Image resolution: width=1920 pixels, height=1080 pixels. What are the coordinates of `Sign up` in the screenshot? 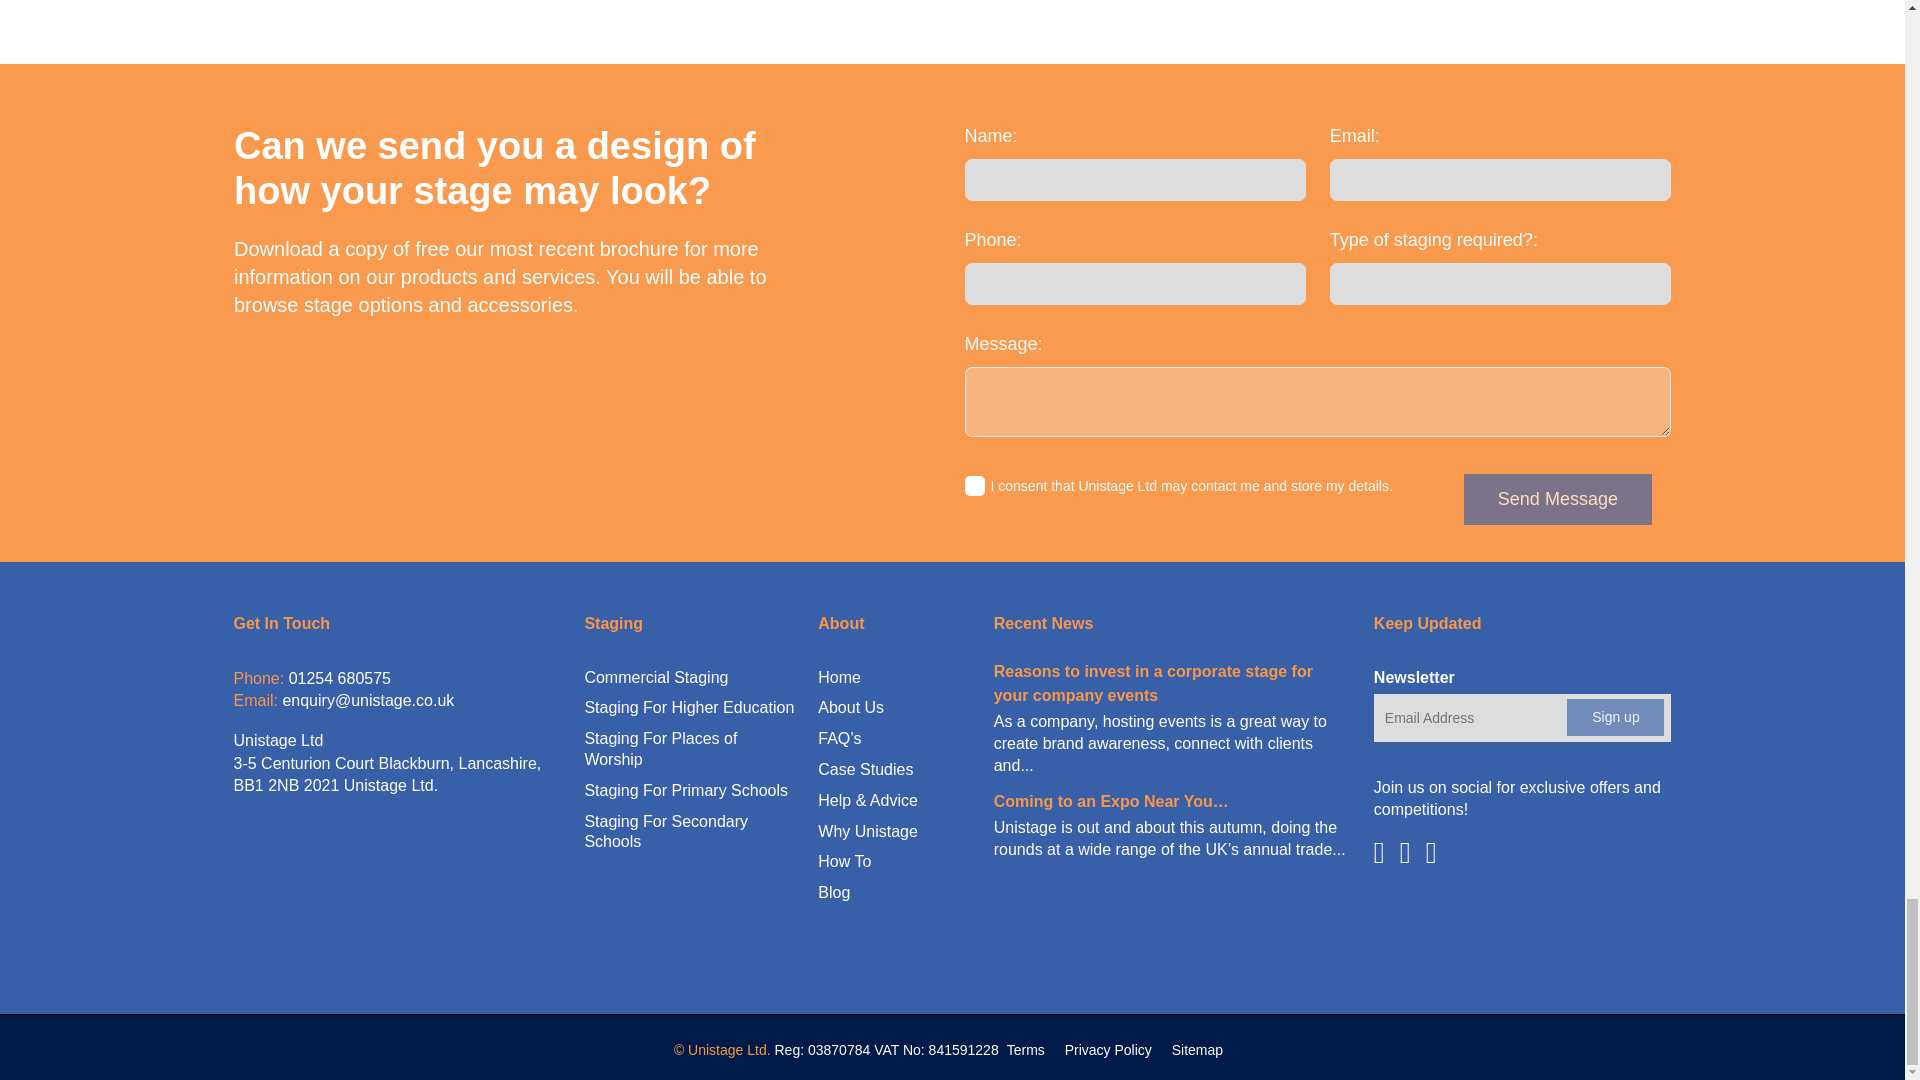 It's located at (1615, 716).